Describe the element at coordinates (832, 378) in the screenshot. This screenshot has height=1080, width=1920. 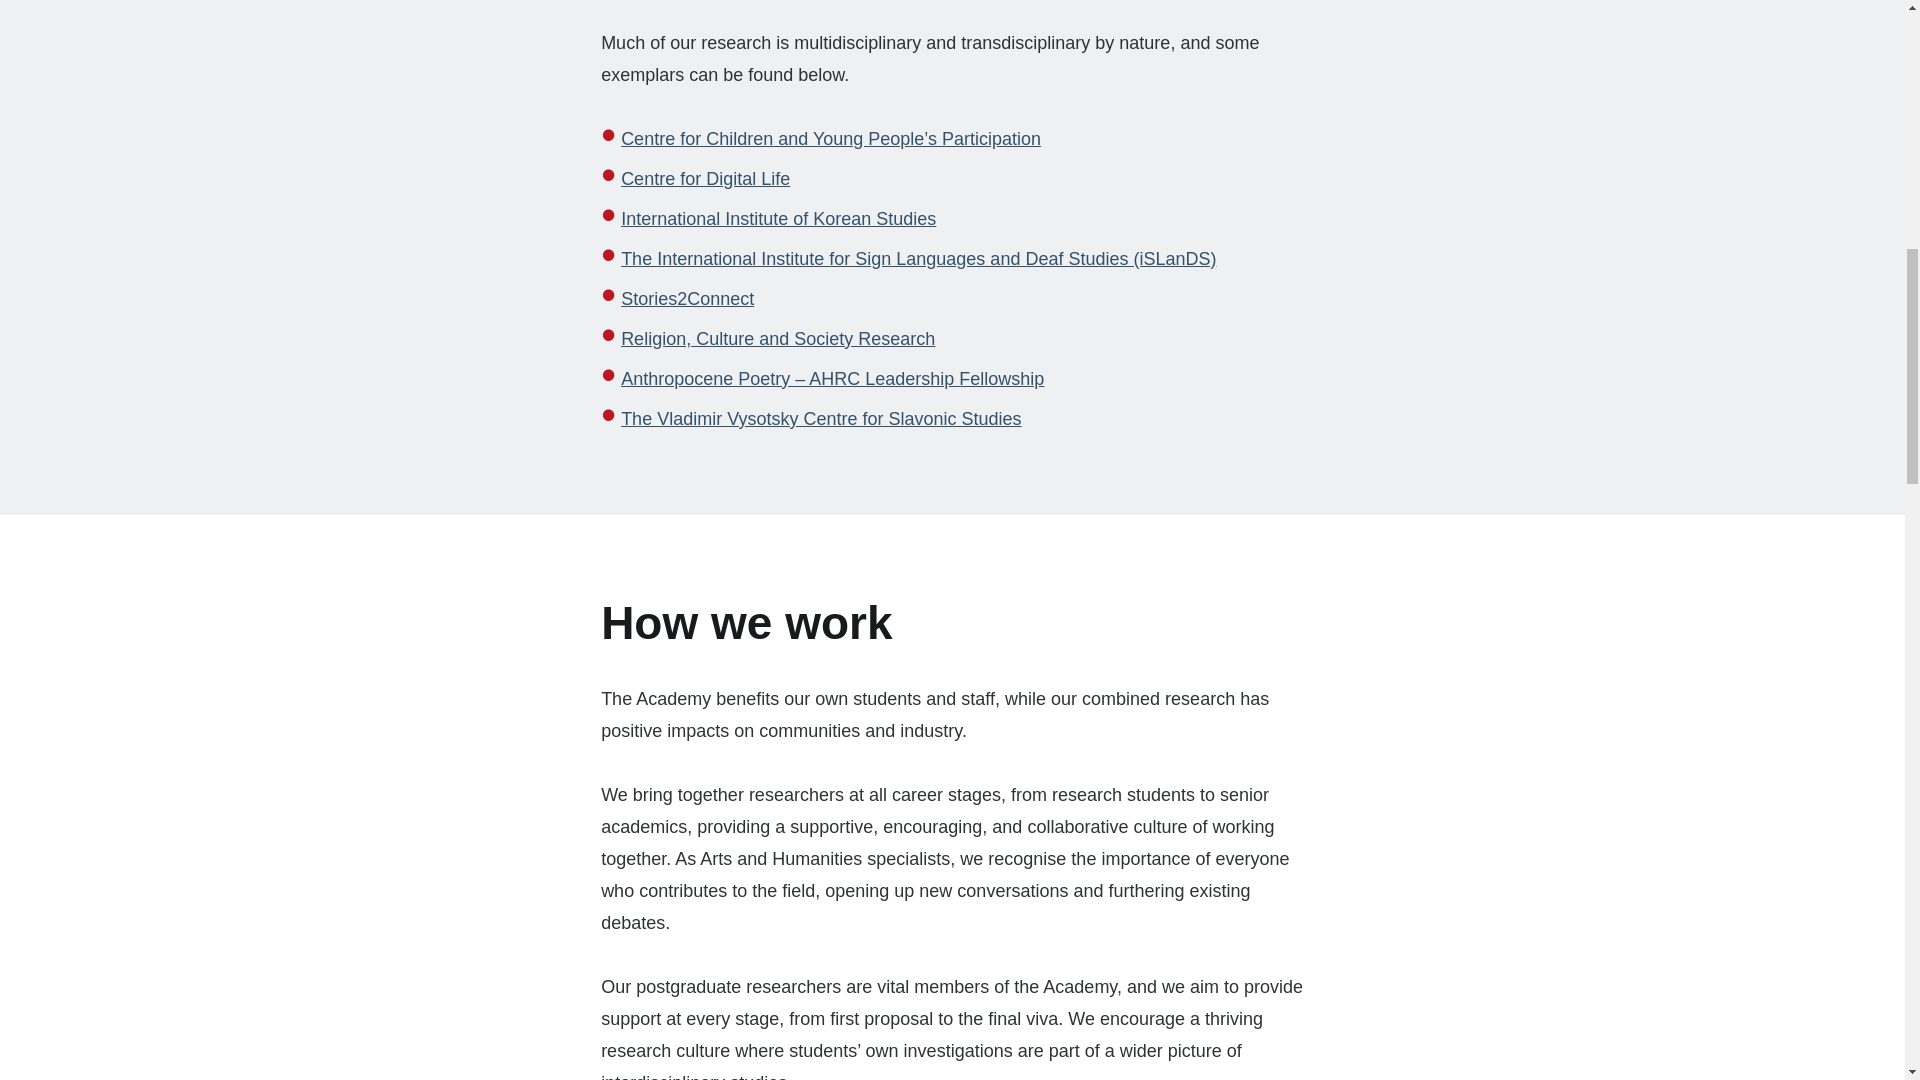
I see `anthropocene-poetry-project` at that location.